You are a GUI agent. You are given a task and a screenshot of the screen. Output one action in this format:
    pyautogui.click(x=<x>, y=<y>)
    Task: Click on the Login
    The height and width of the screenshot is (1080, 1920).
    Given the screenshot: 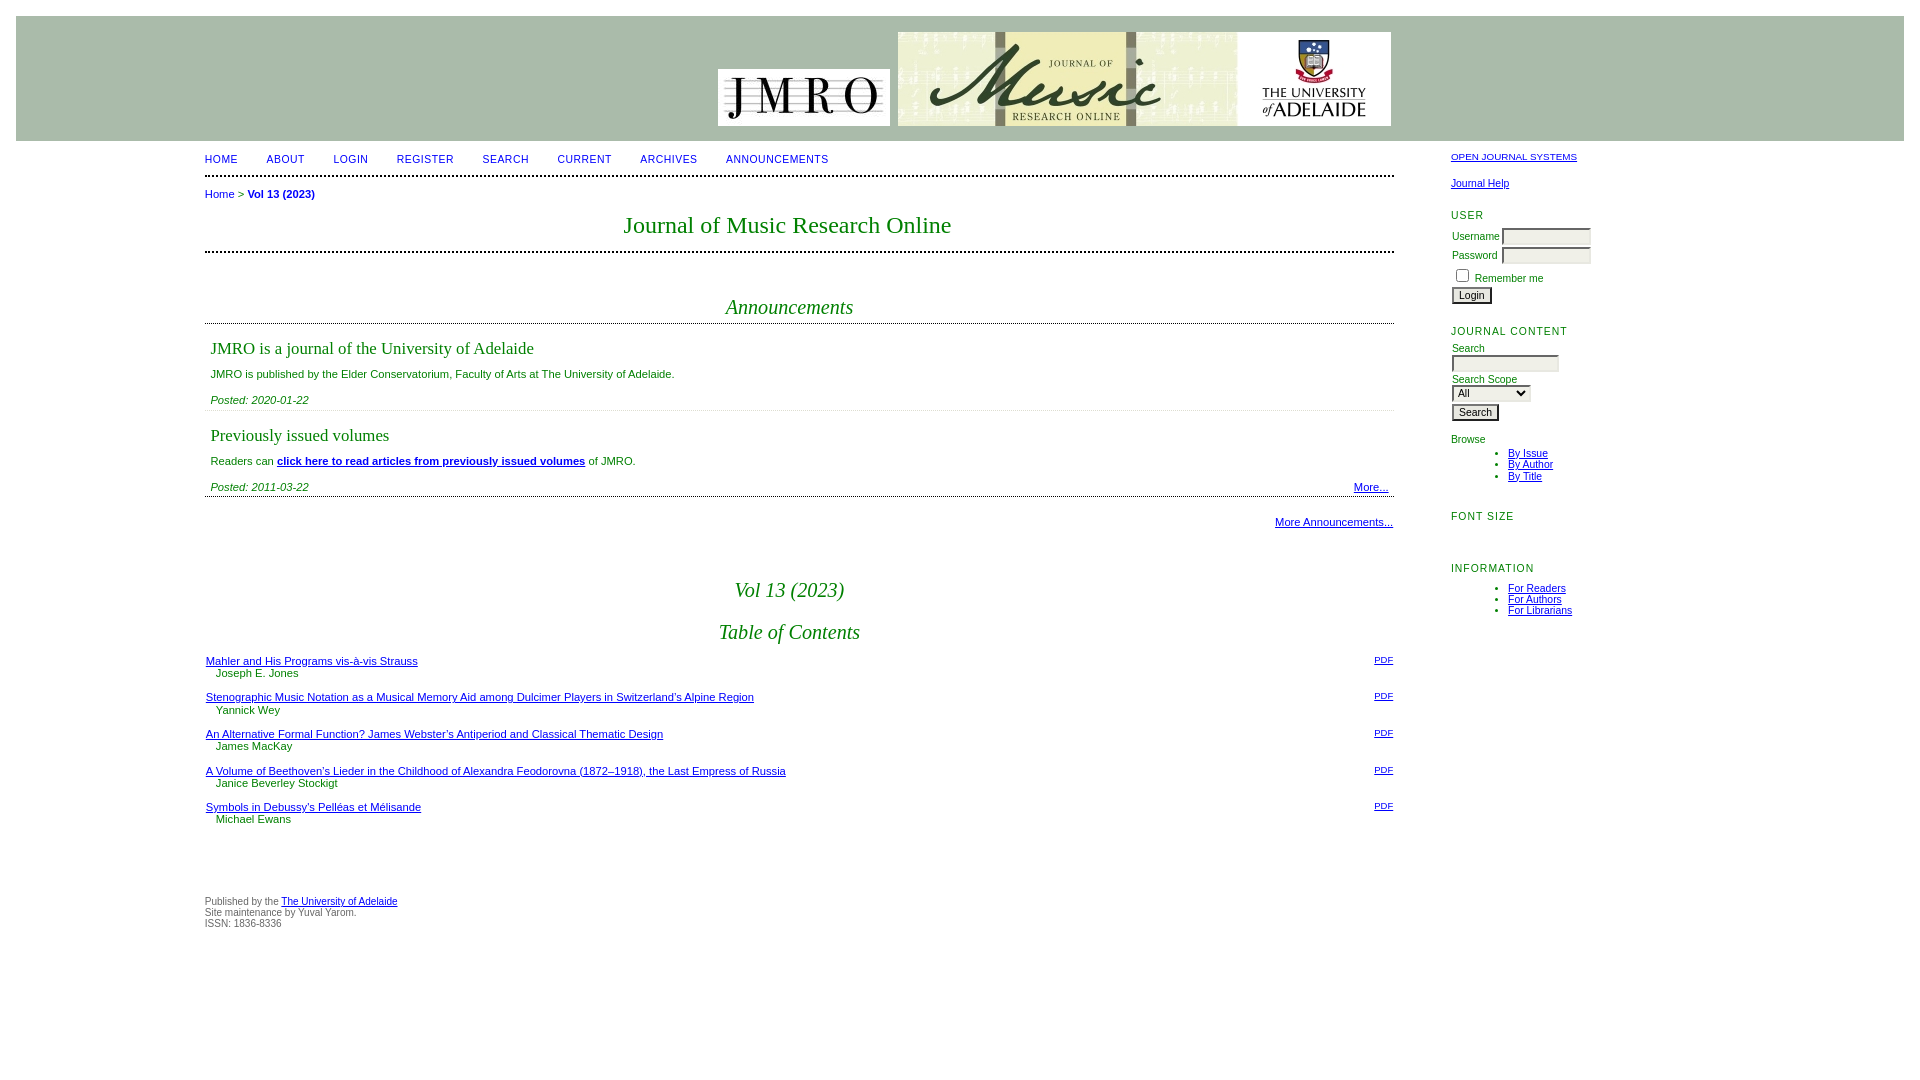 What is the action you would take?
    pyautogui.click(x=1472, y=296)
    